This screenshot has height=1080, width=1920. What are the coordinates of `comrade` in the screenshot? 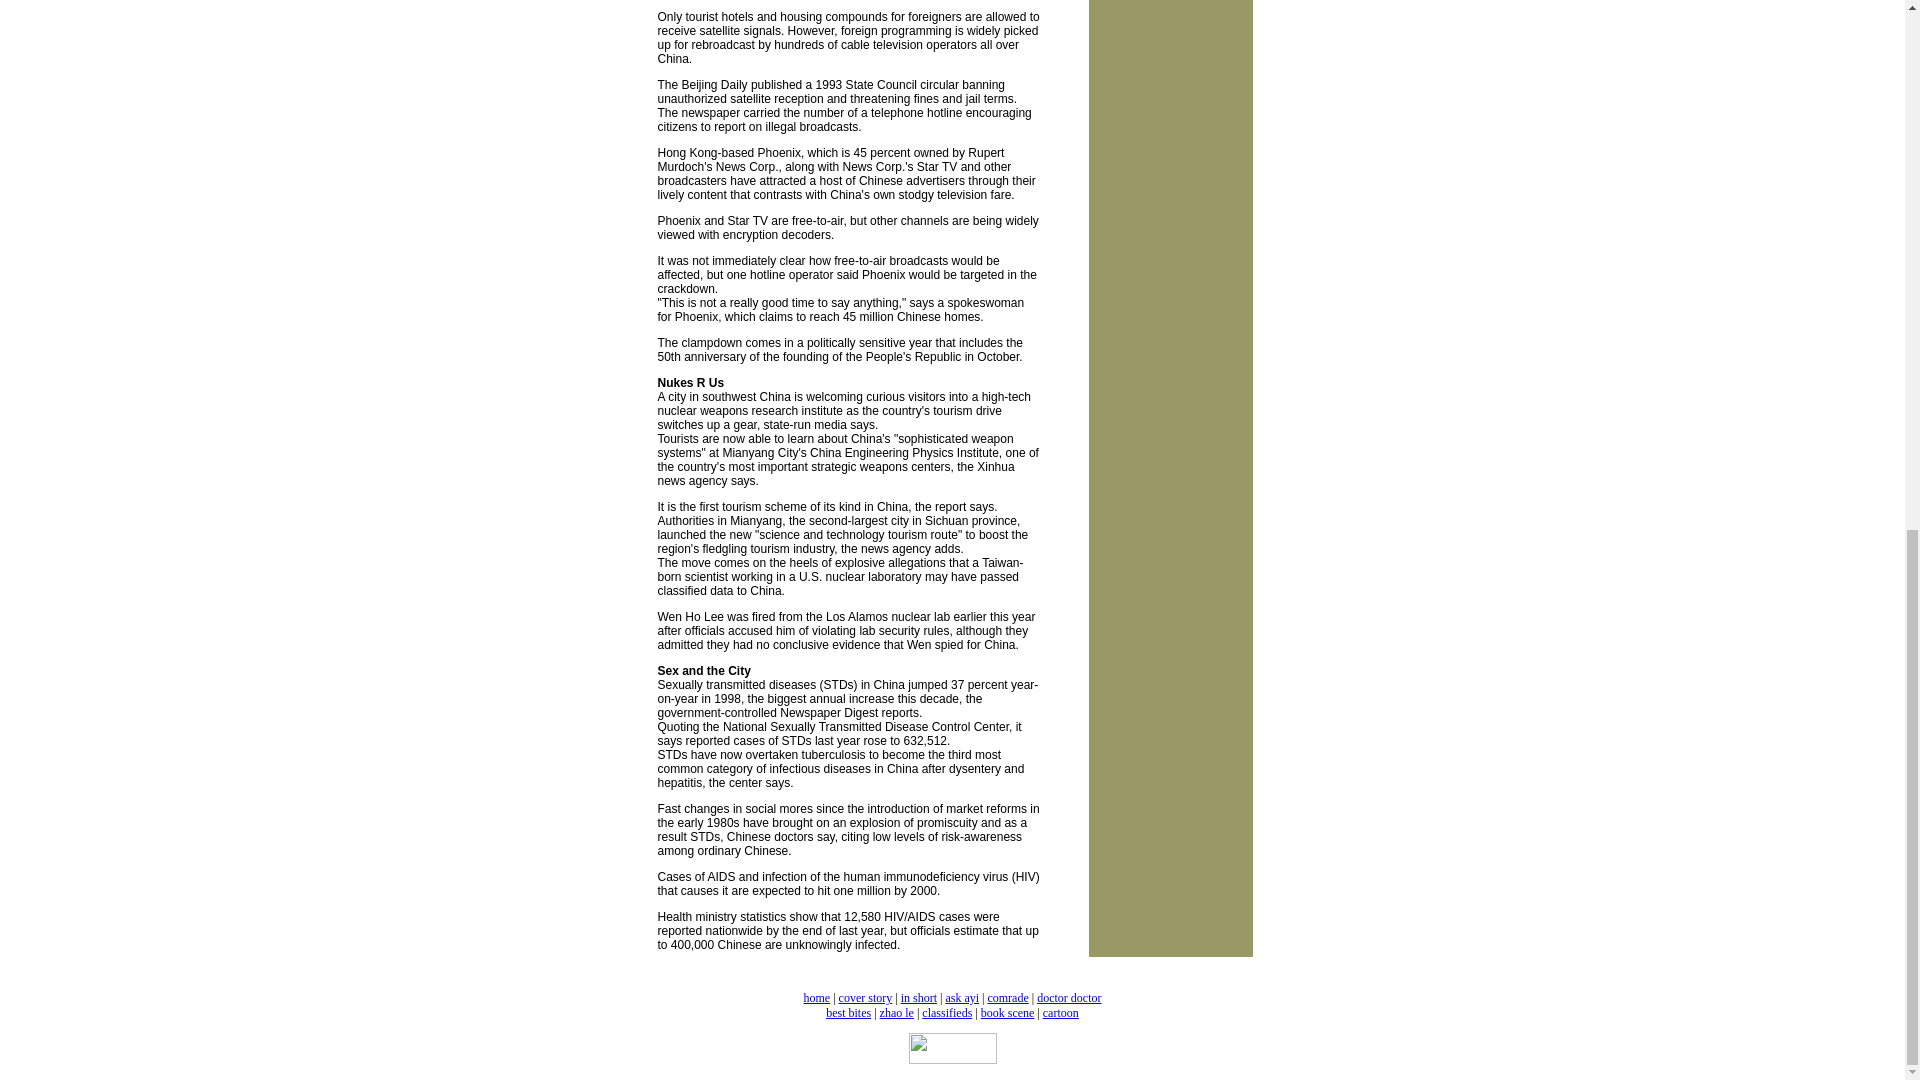 It's located at (1006, 998).